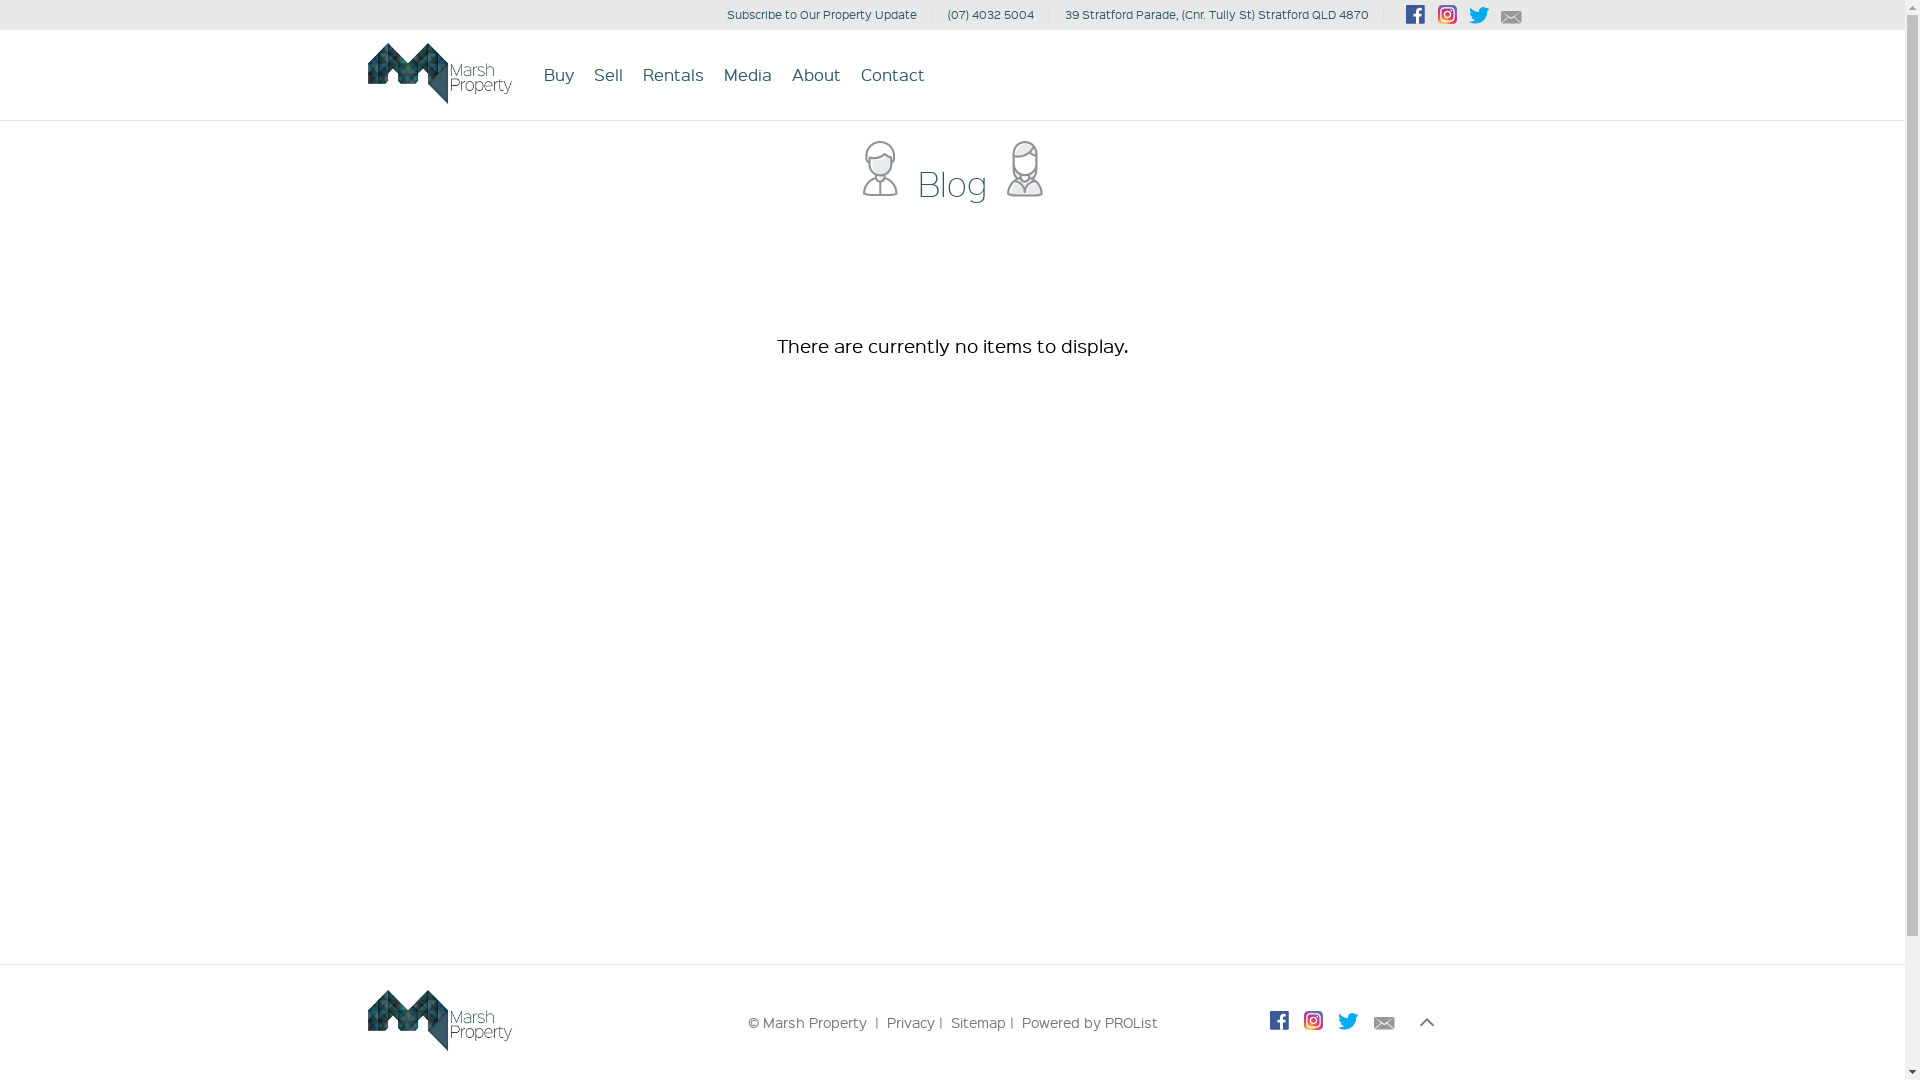 Image resolution: width=1920 pixels, height=1080 pixels. I want to click on Media, so click(748, 74).